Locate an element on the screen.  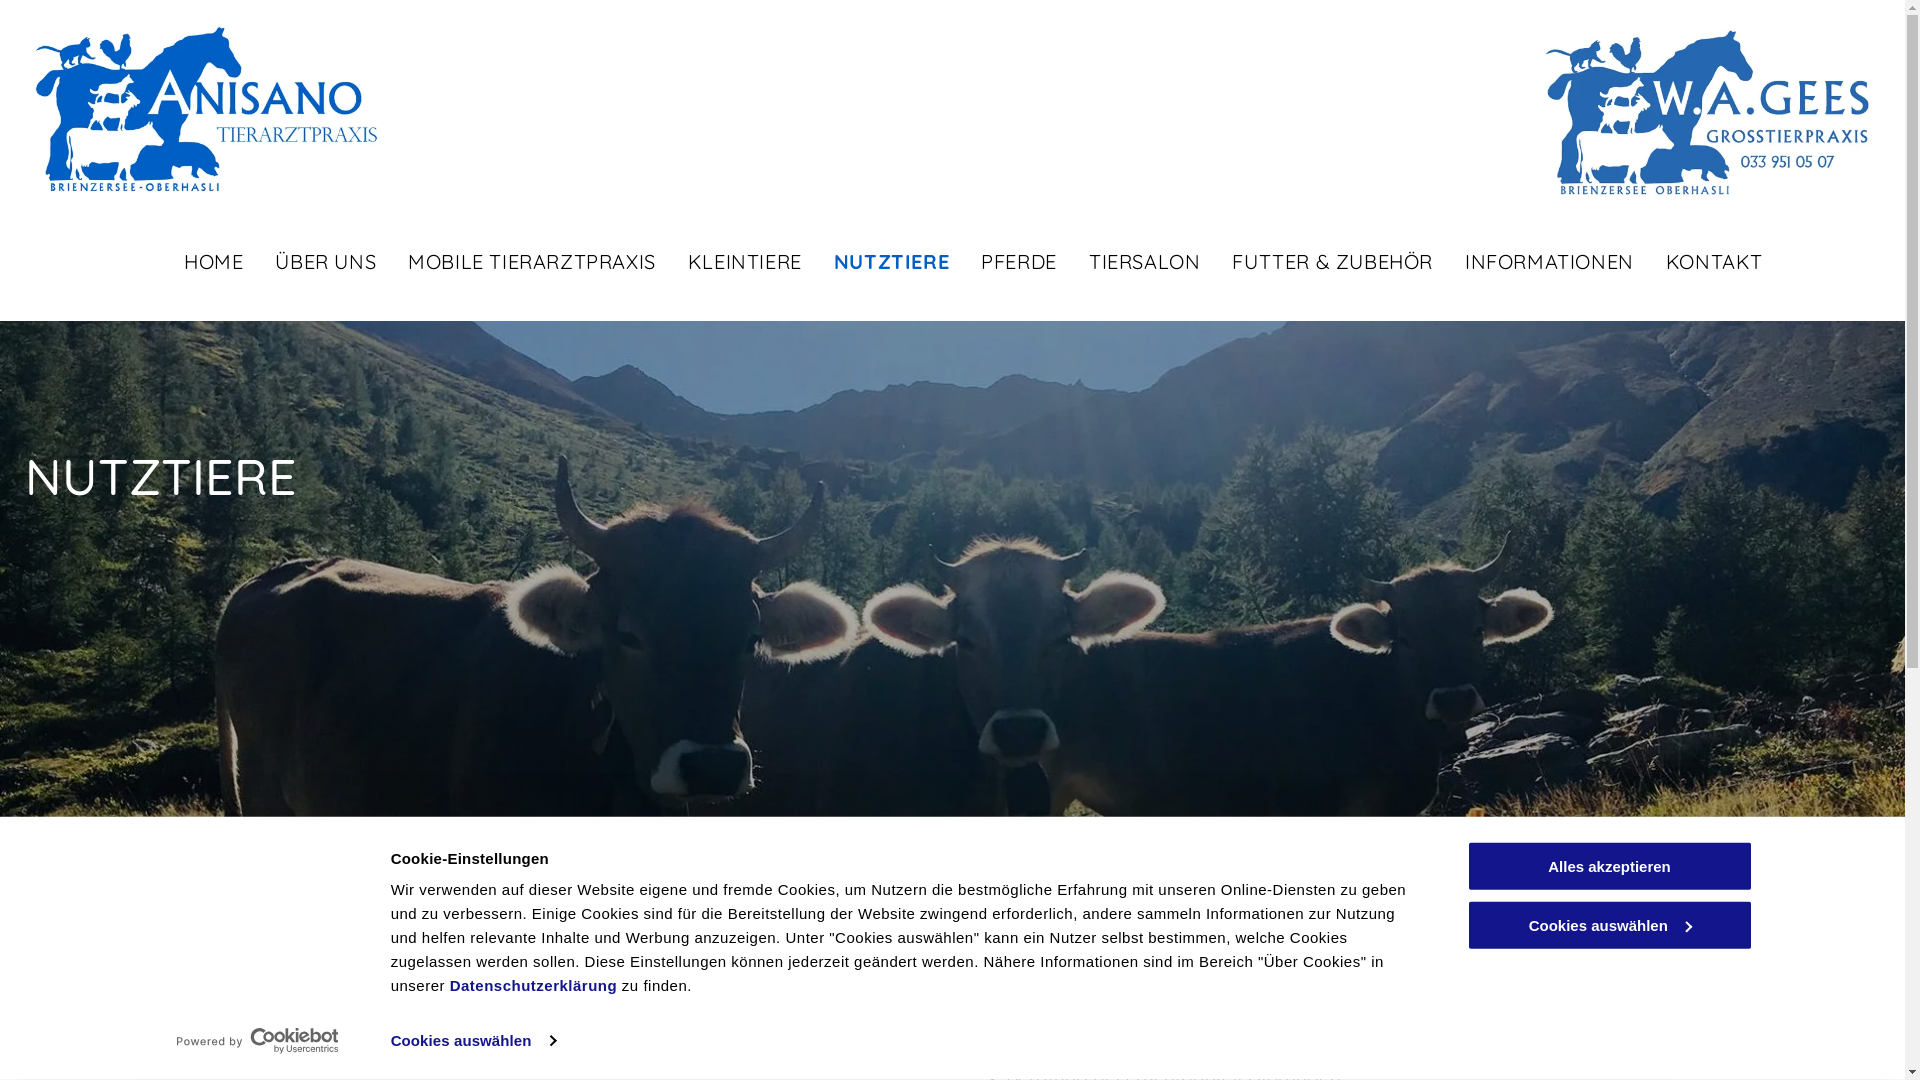
HOME is located at coordinates (198, 265).